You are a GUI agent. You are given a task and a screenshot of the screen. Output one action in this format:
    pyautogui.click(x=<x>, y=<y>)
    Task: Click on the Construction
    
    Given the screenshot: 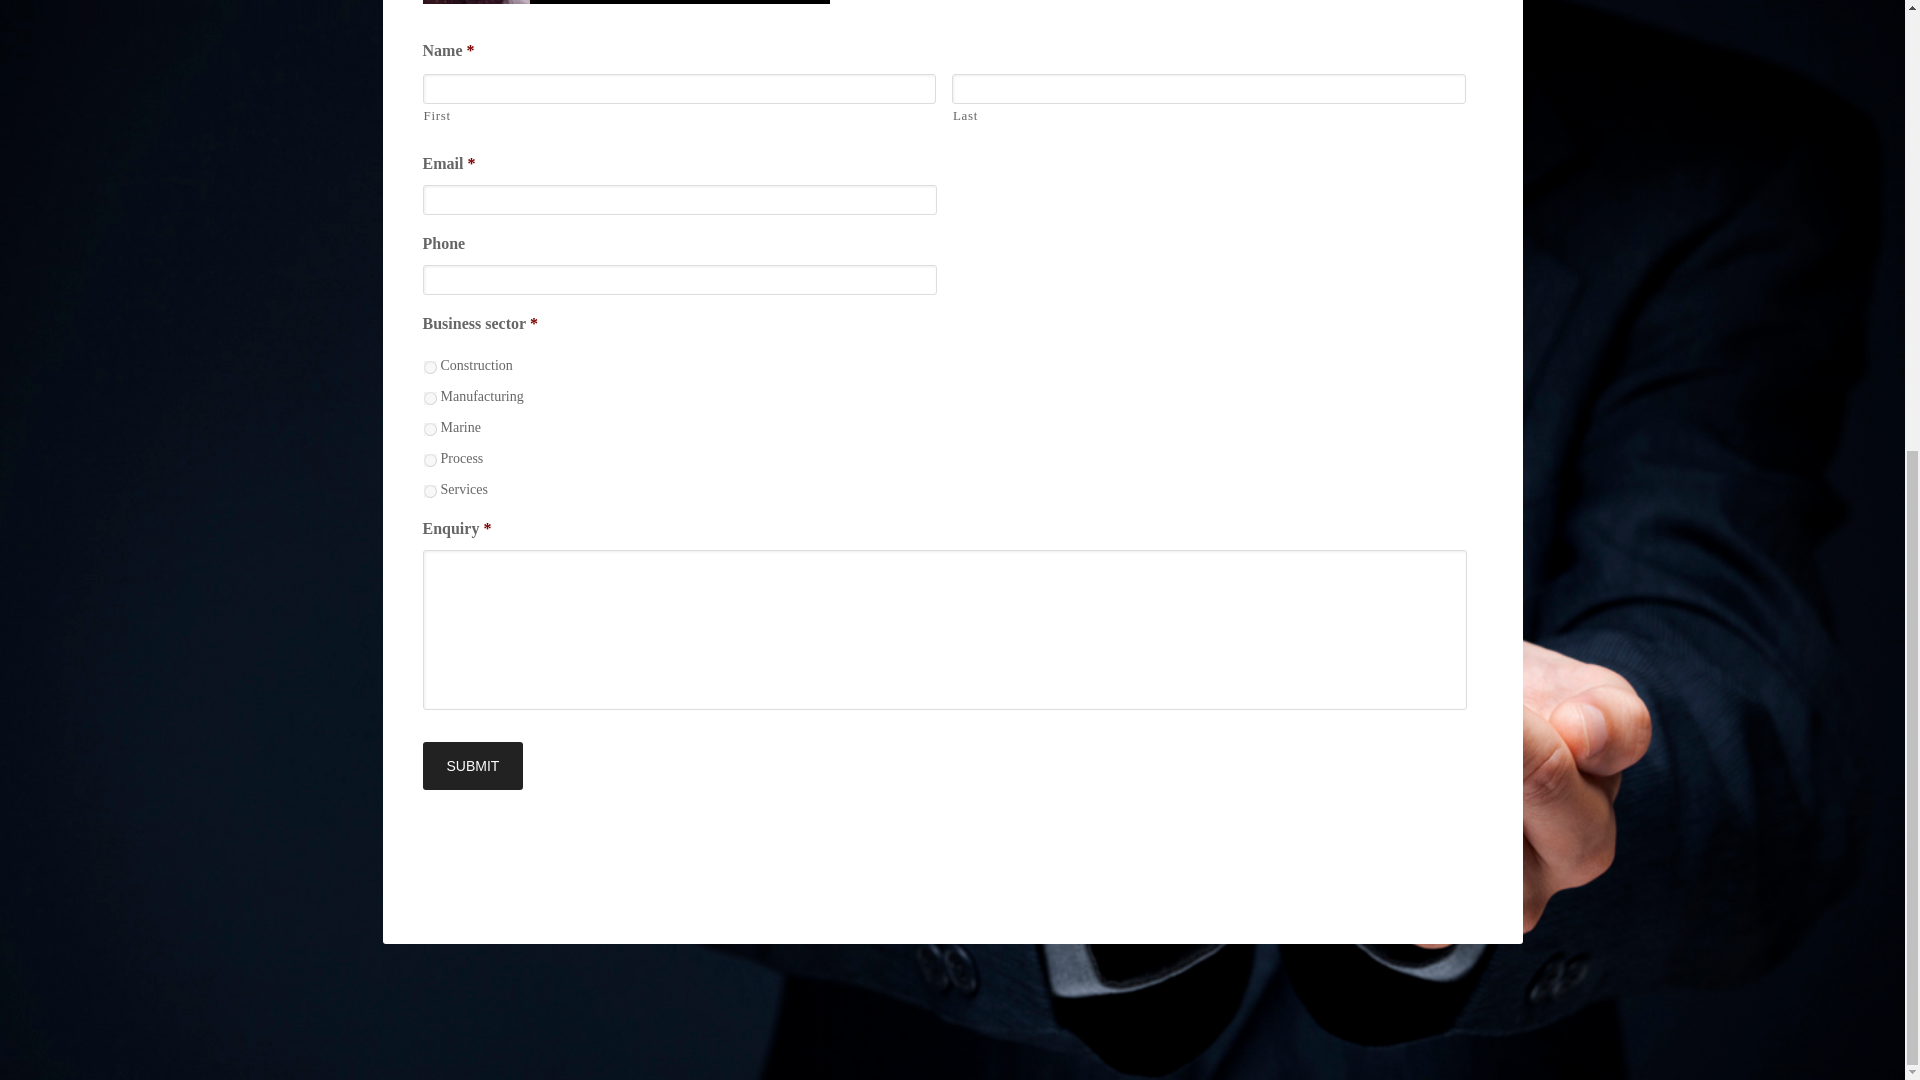 What is the action you would take?
    pyautogui.click(x=430, y=366)
    